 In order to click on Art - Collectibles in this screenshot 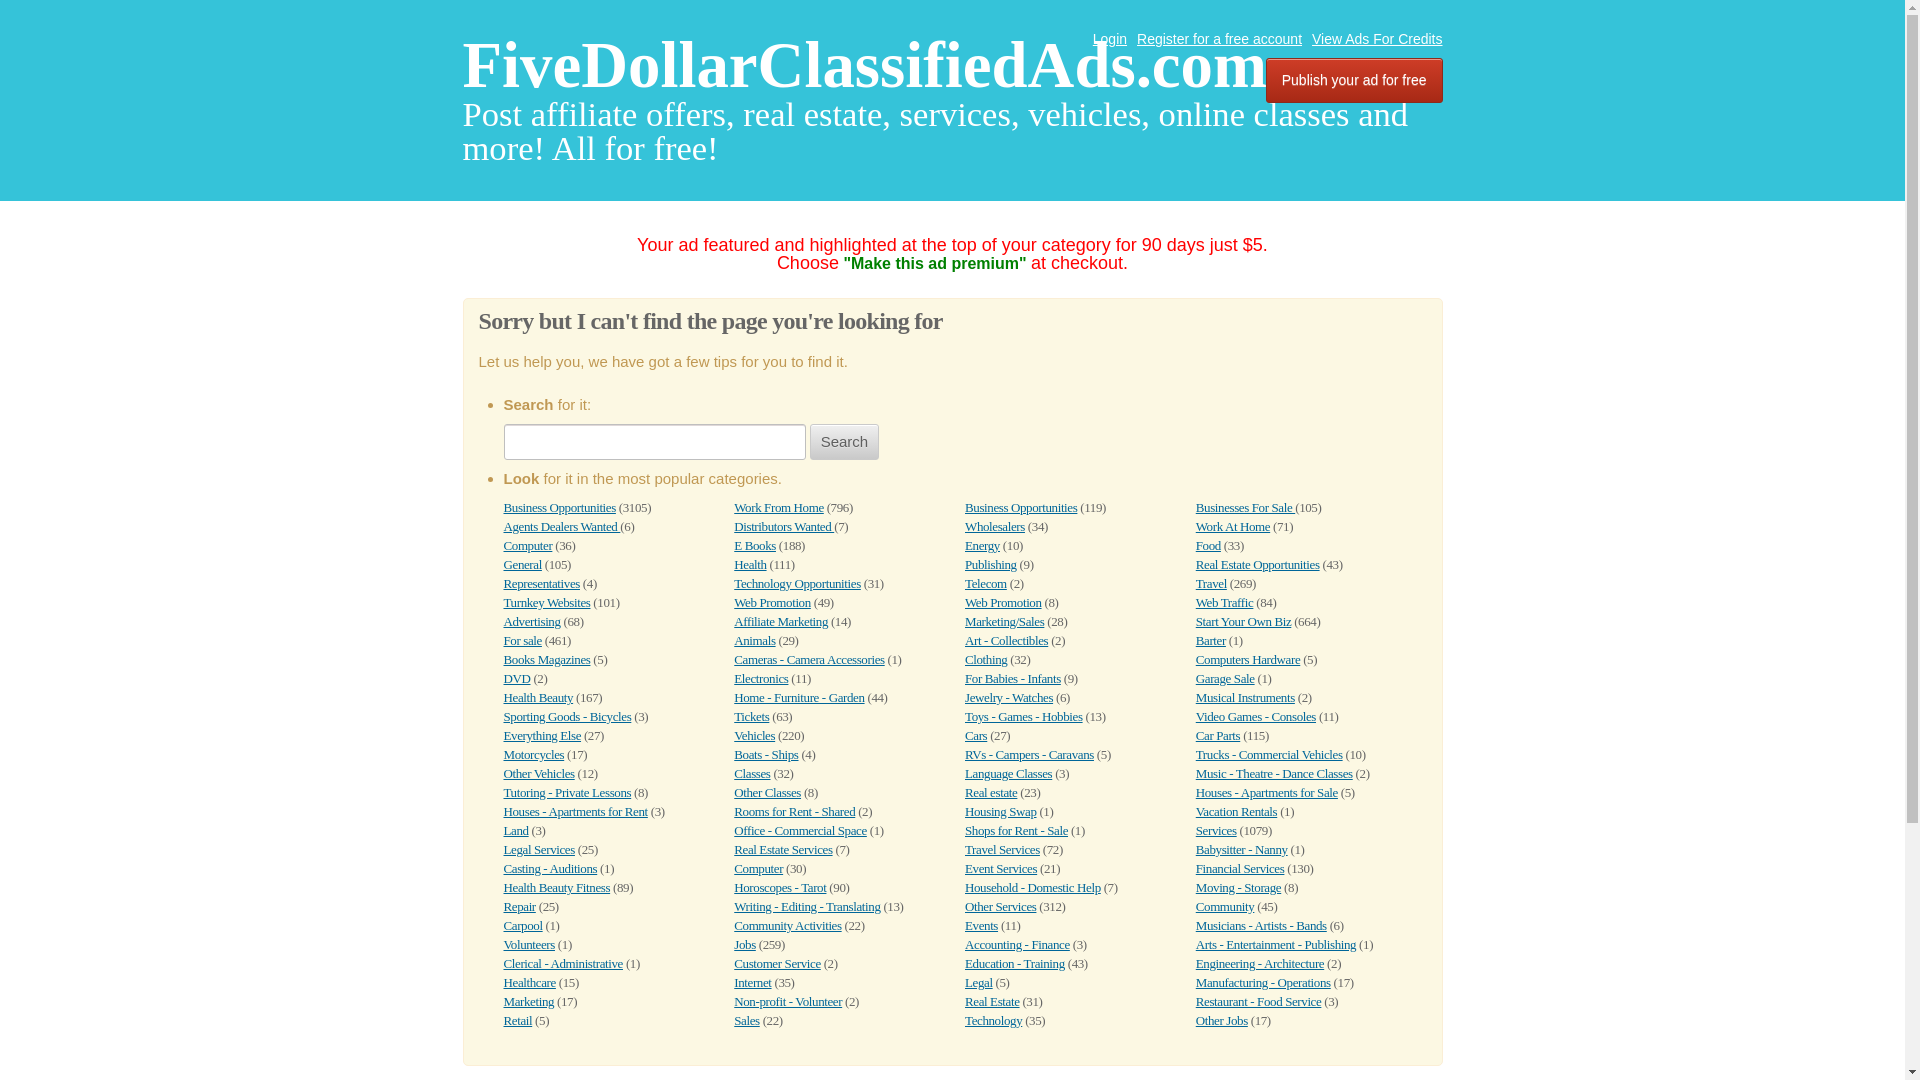, I will do `click(1006, 640)`.